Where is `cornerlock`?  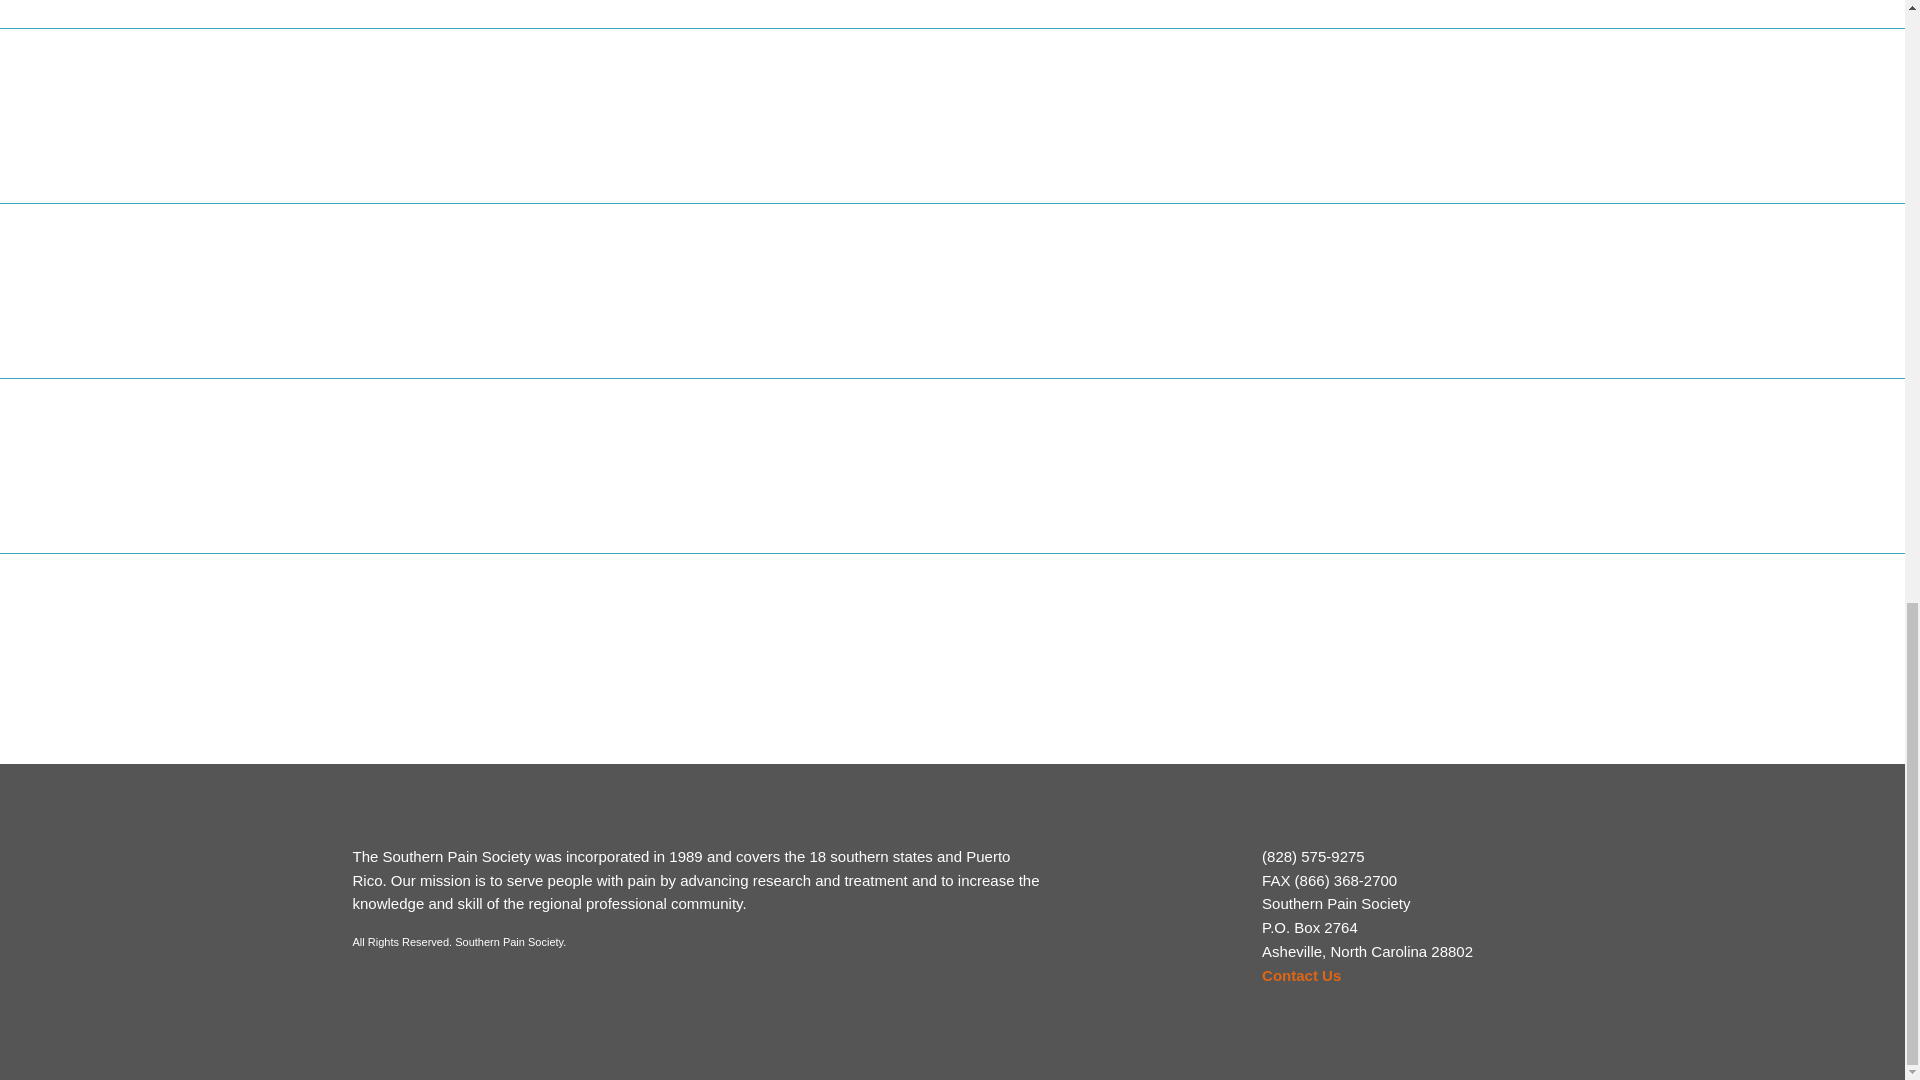 cornerlock is located at coordinates (700, 128).